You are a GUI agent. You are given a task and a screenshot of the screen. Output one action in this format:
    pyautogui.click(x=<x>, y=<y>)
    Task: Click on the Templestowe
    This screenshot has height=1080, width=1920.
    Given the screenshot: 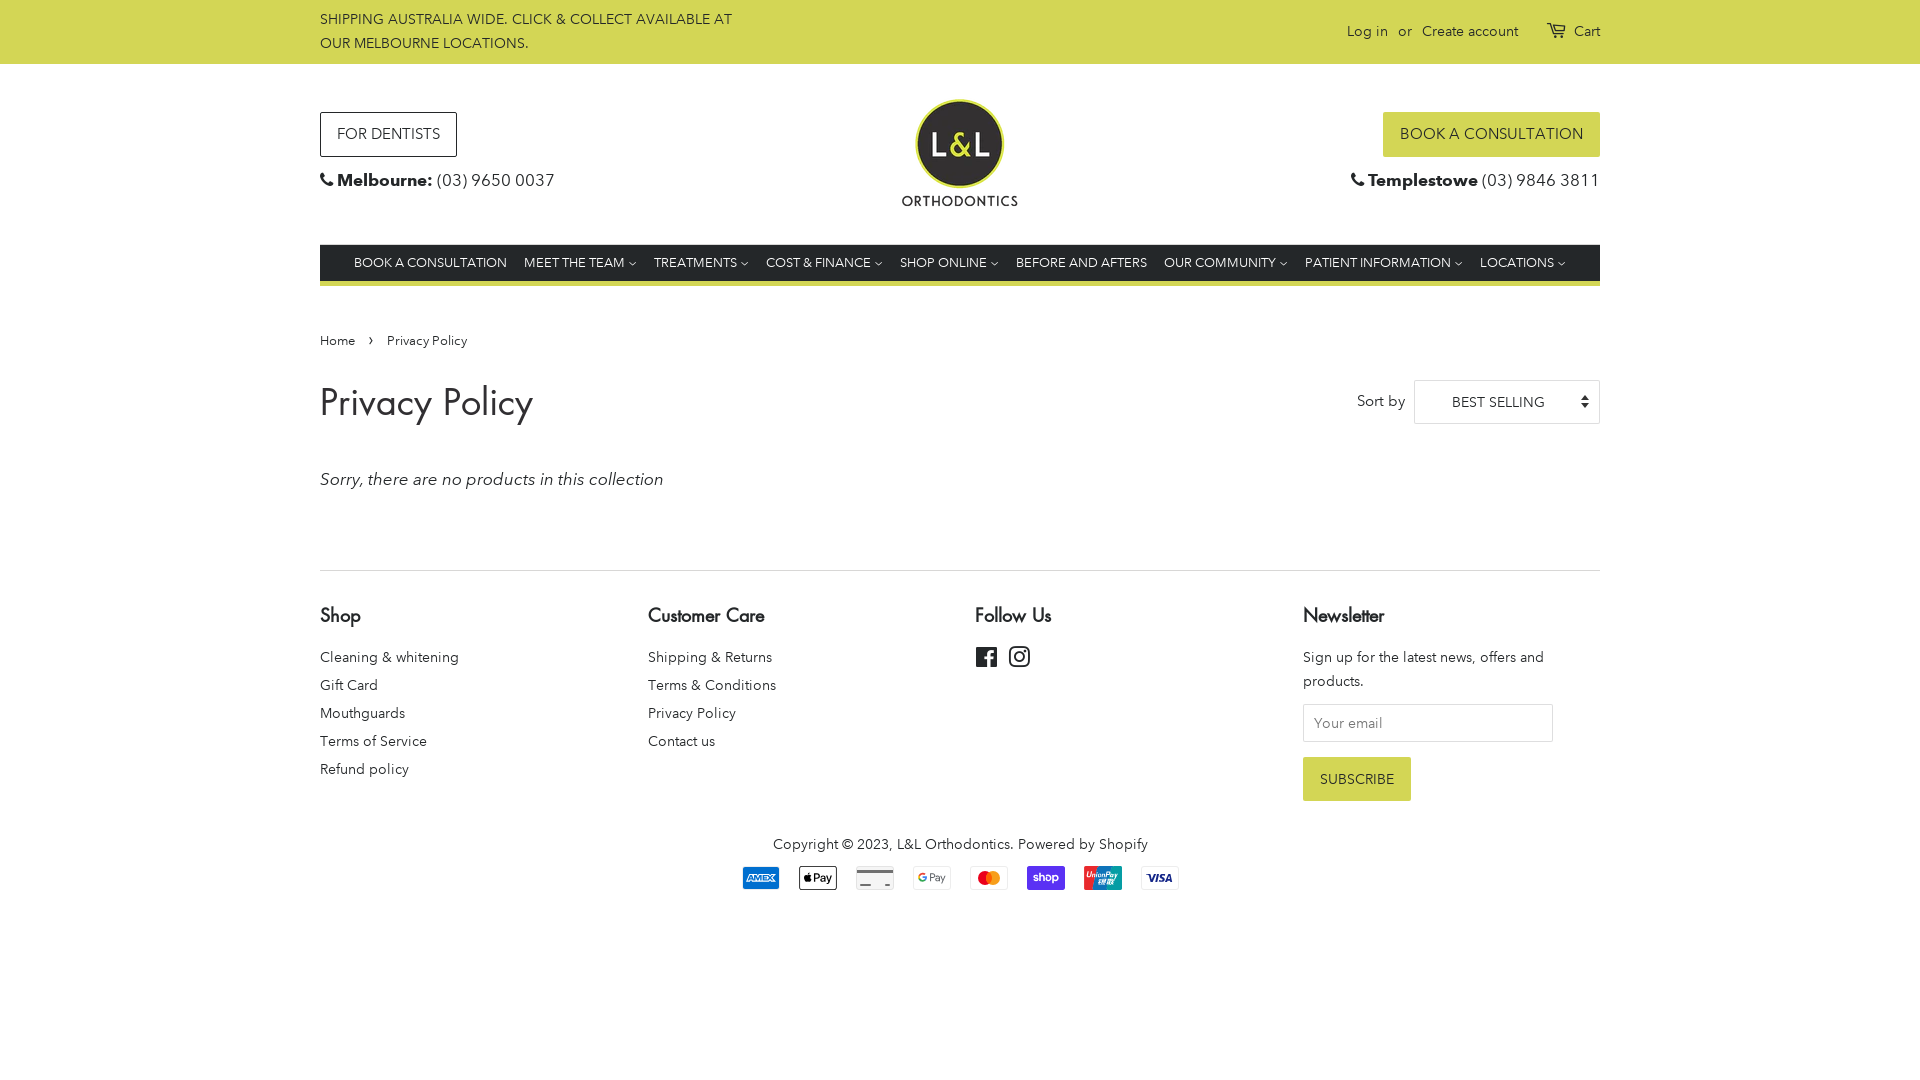 What is the action you would take?
    pyautogui.click(x=1423, y=180)
    